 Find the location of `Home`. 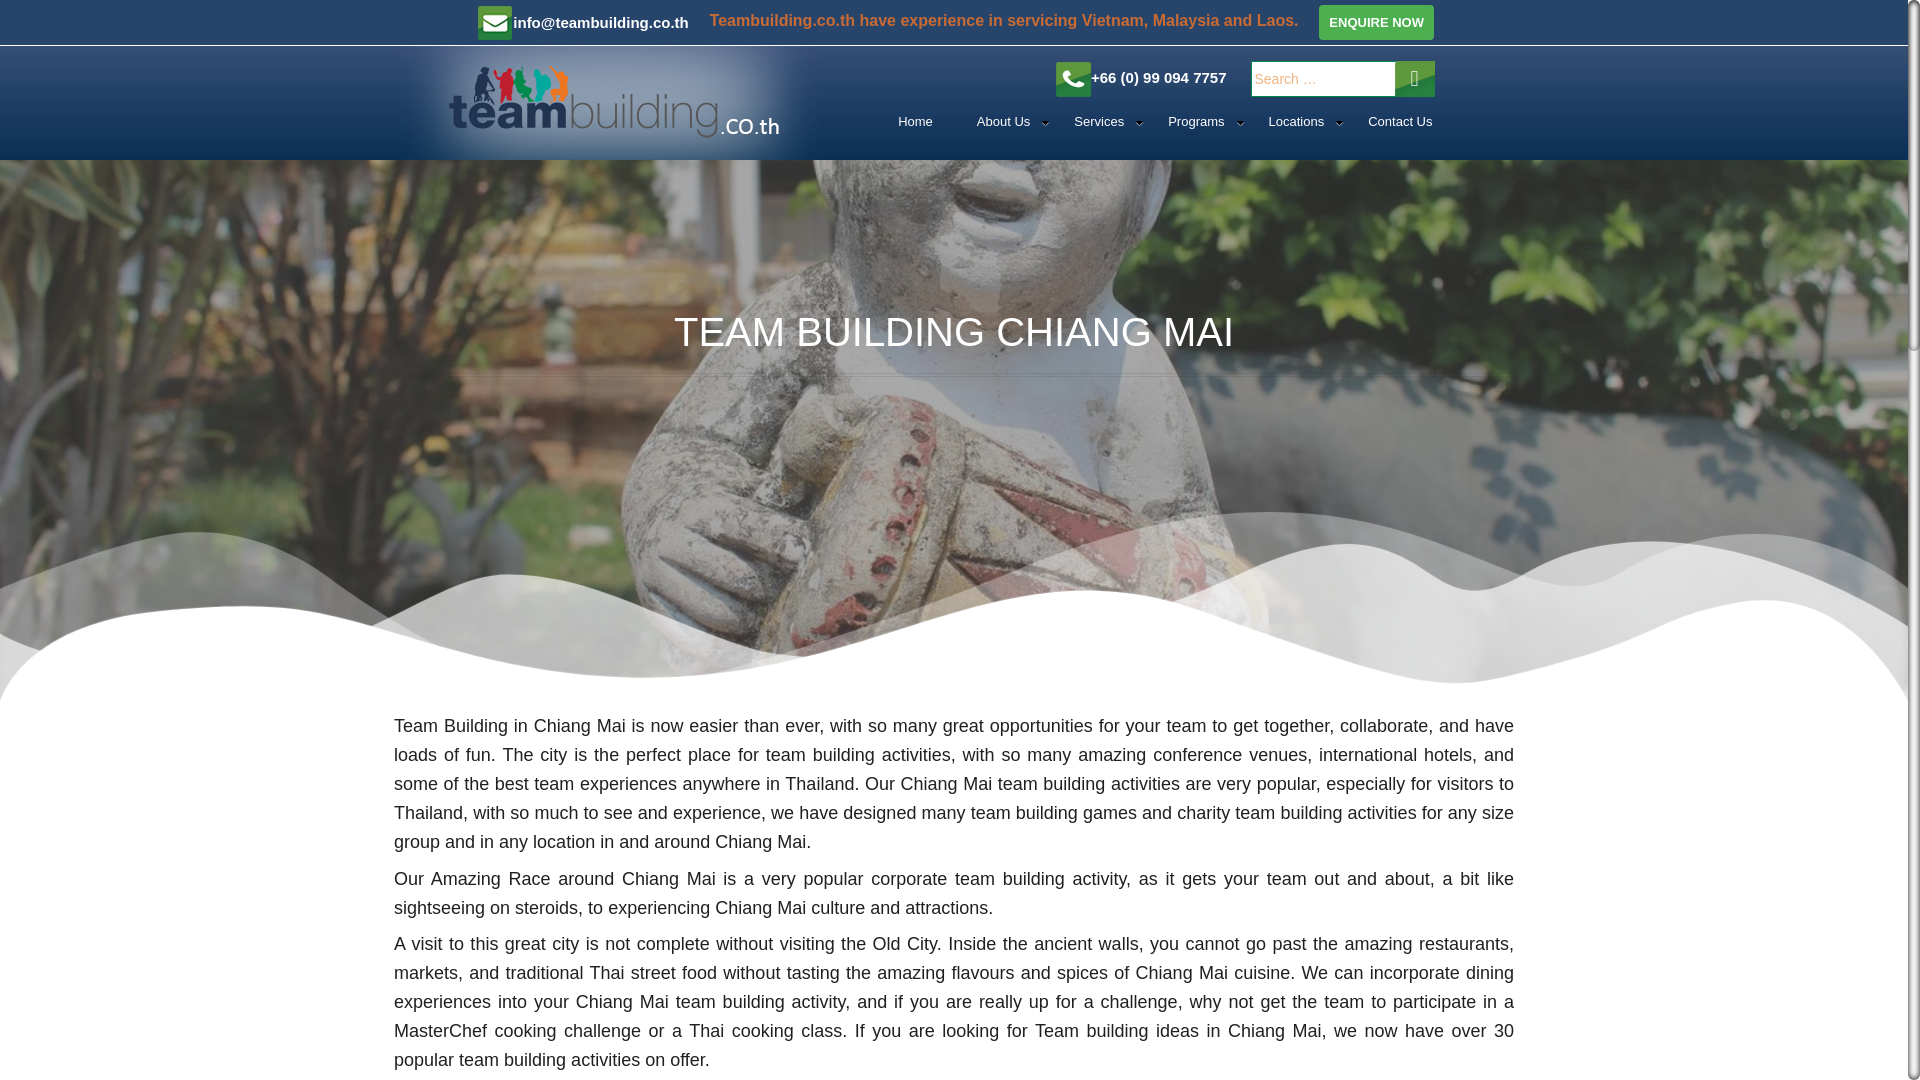

Home is located at coordinates (914, 122).